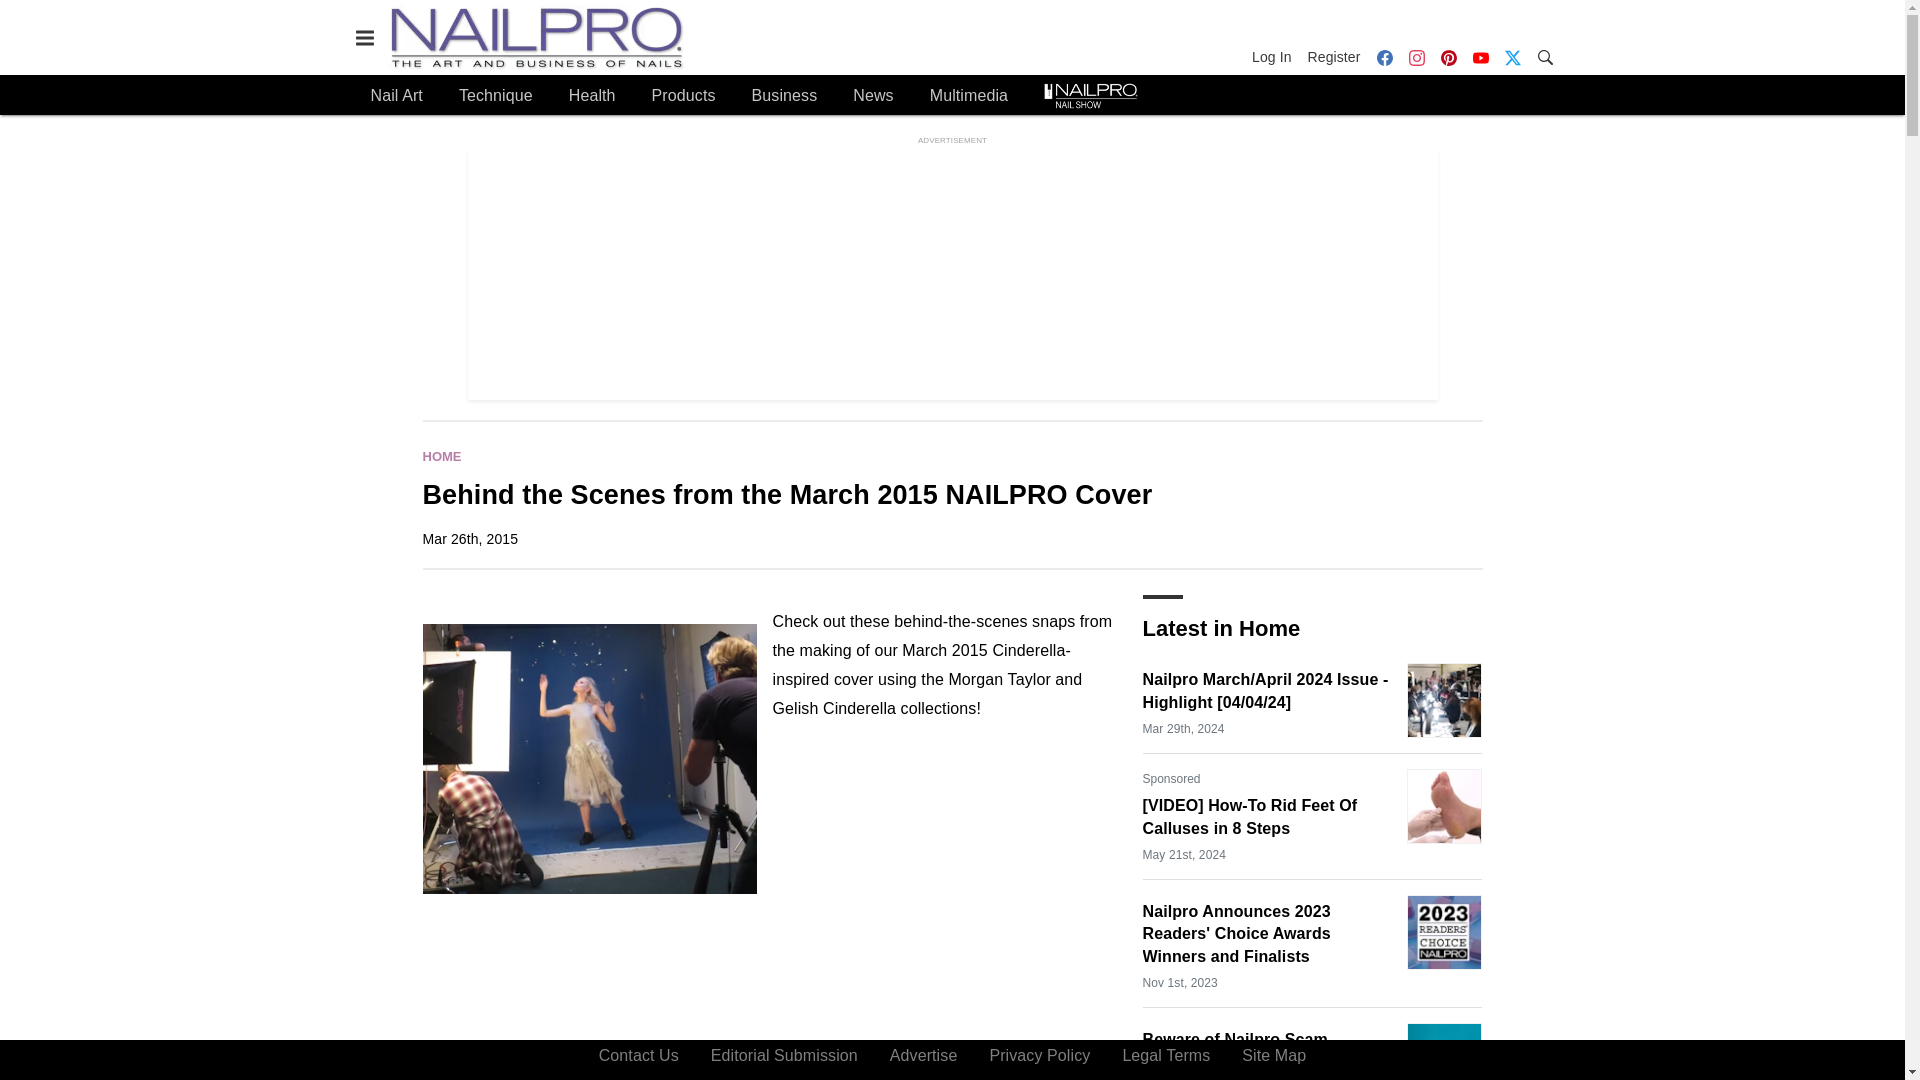 This screenshot has width=1920, height=1080. I want to click on Pinterest icon, so click(1448, 57).